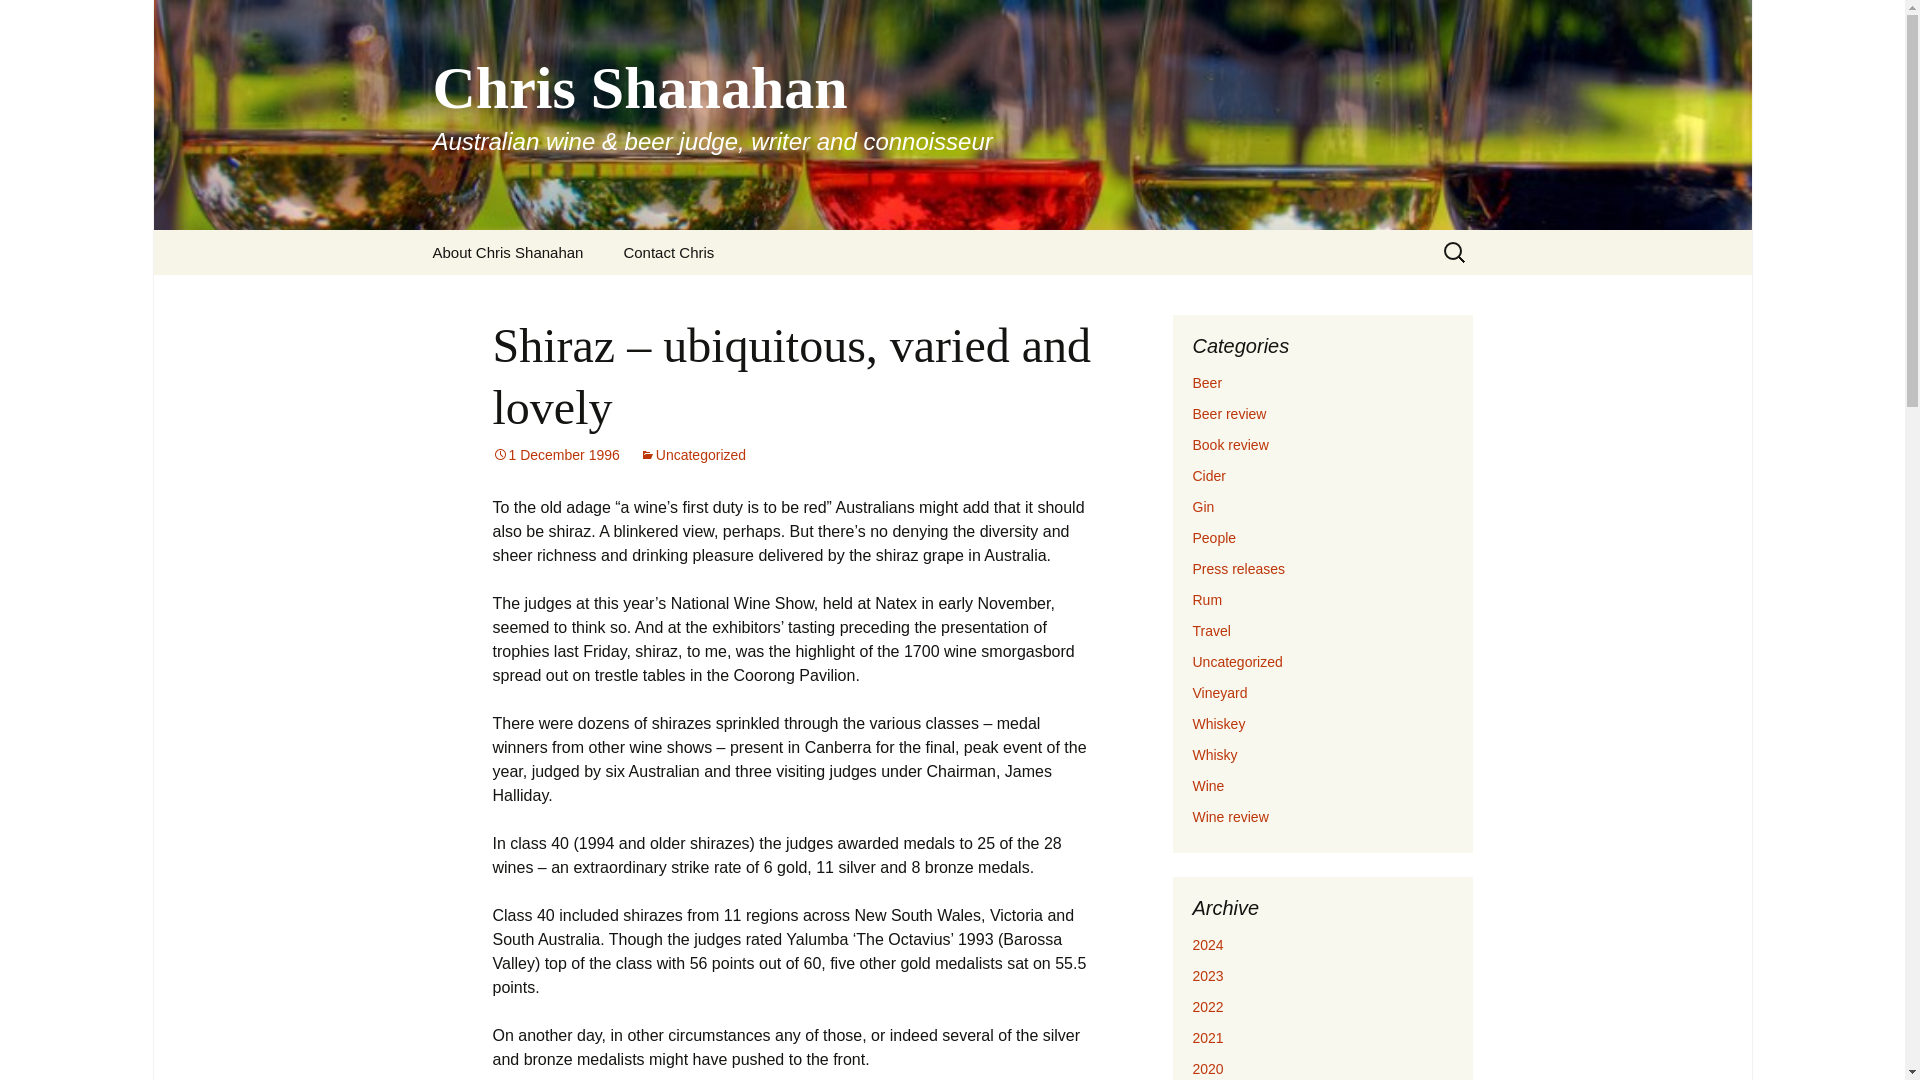  I want to click on Rum, so click(1206, 600).